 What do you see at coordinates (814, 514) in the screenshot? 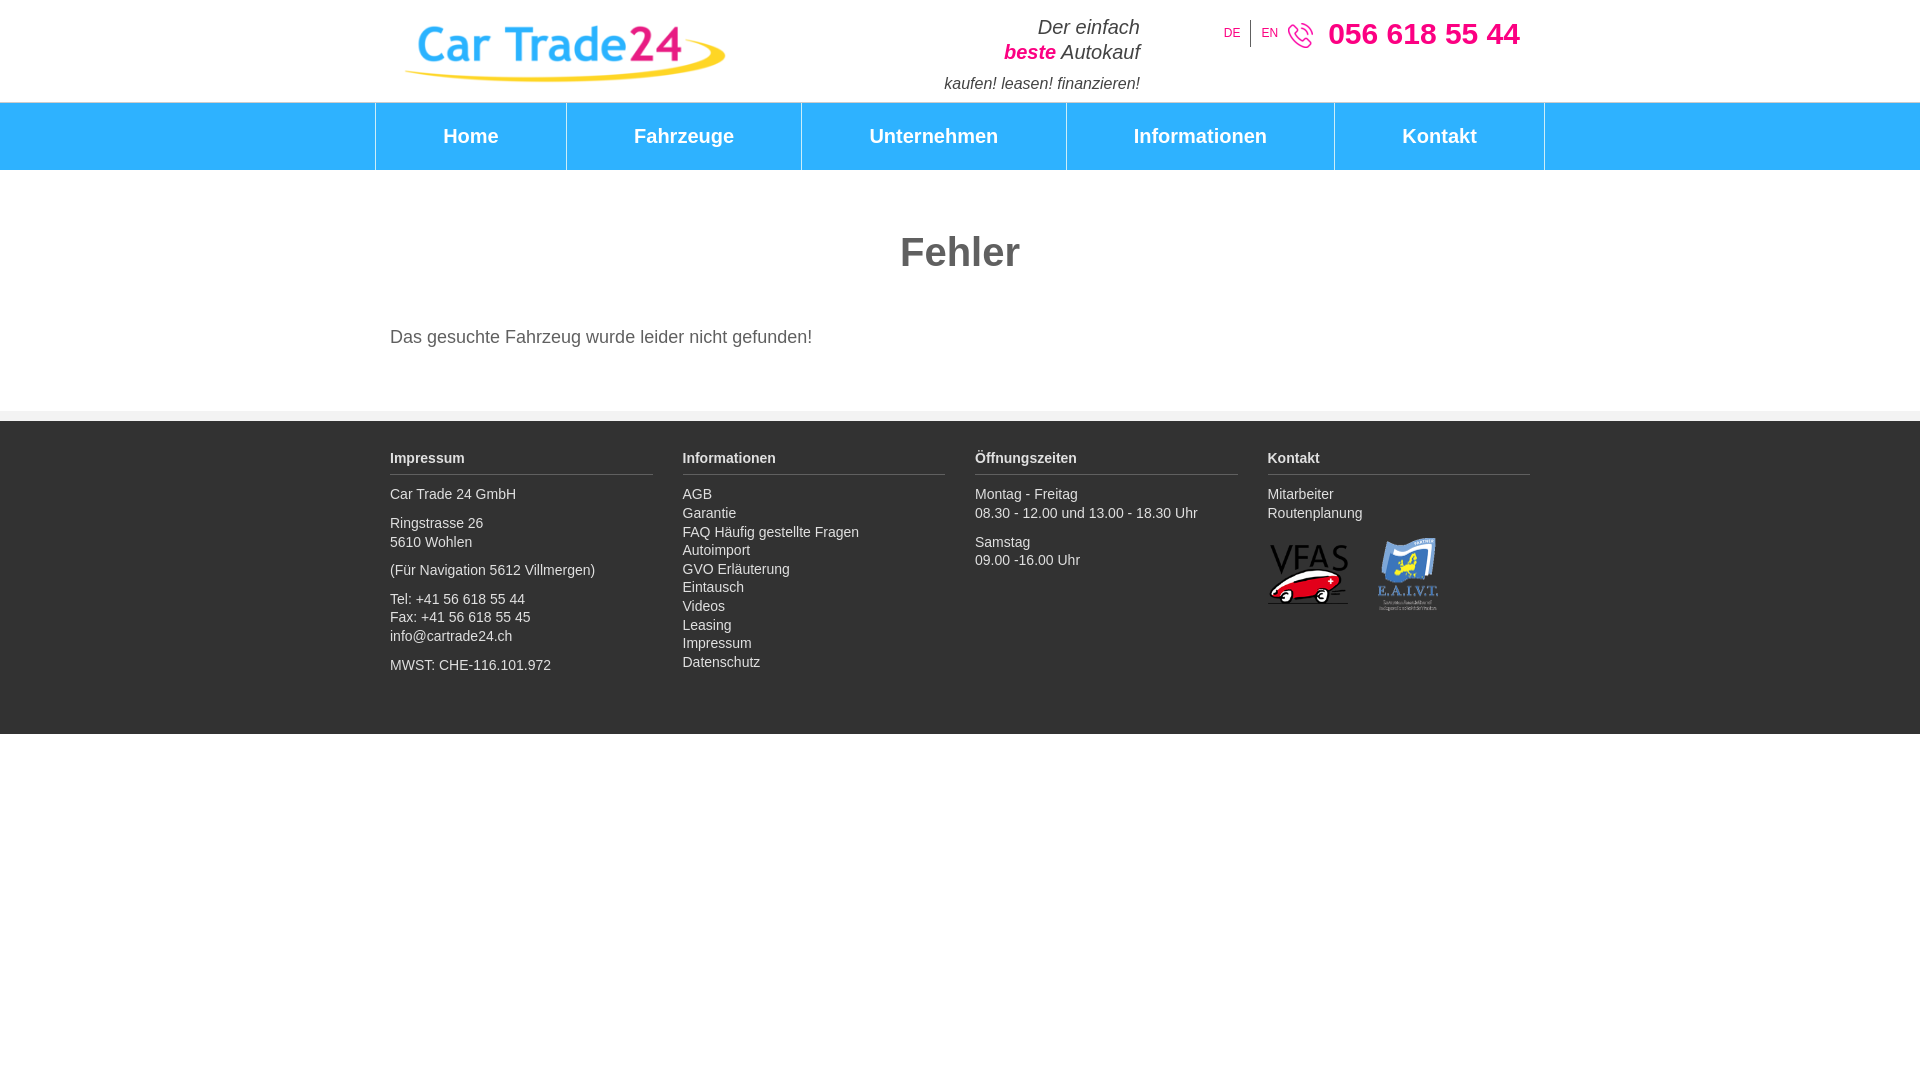
I see `Garantie` at bounding box center [814, 514].